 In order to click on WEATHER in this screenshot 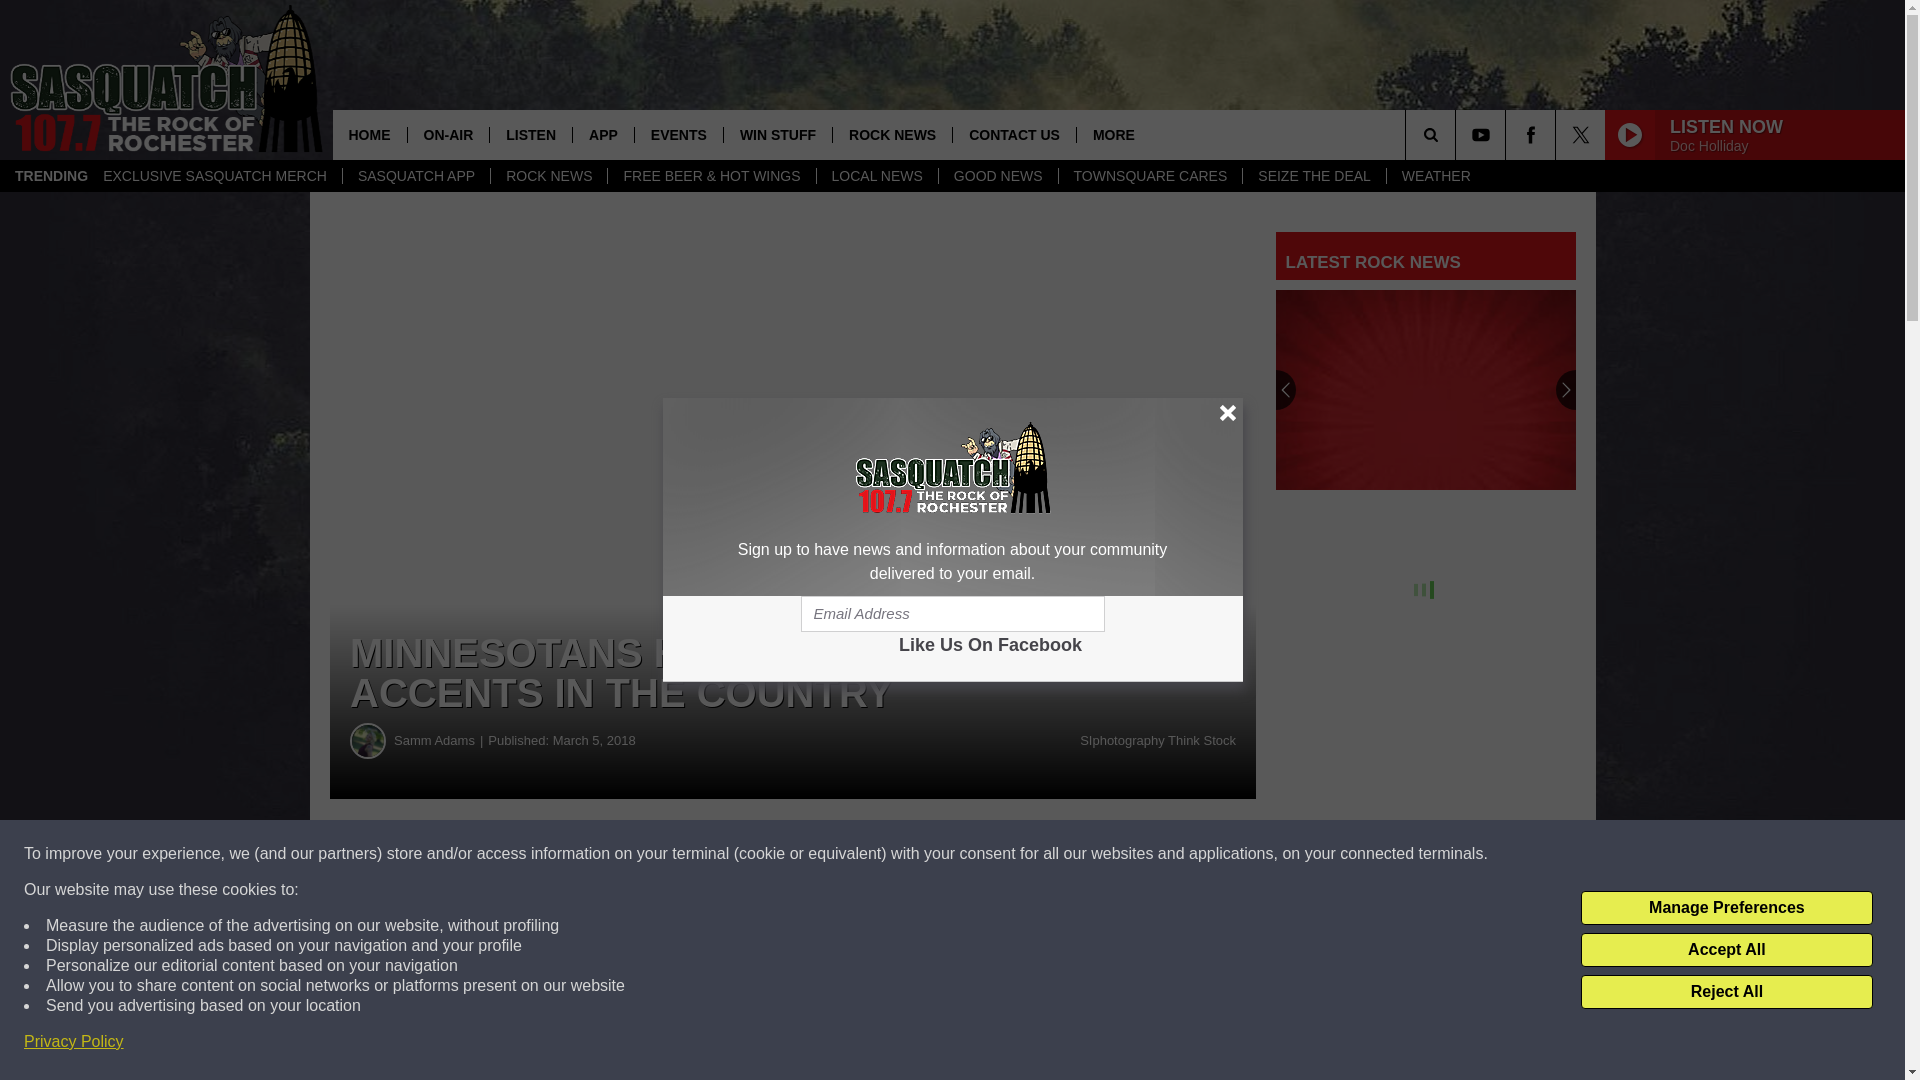, I will do `click(1436, 176)`.